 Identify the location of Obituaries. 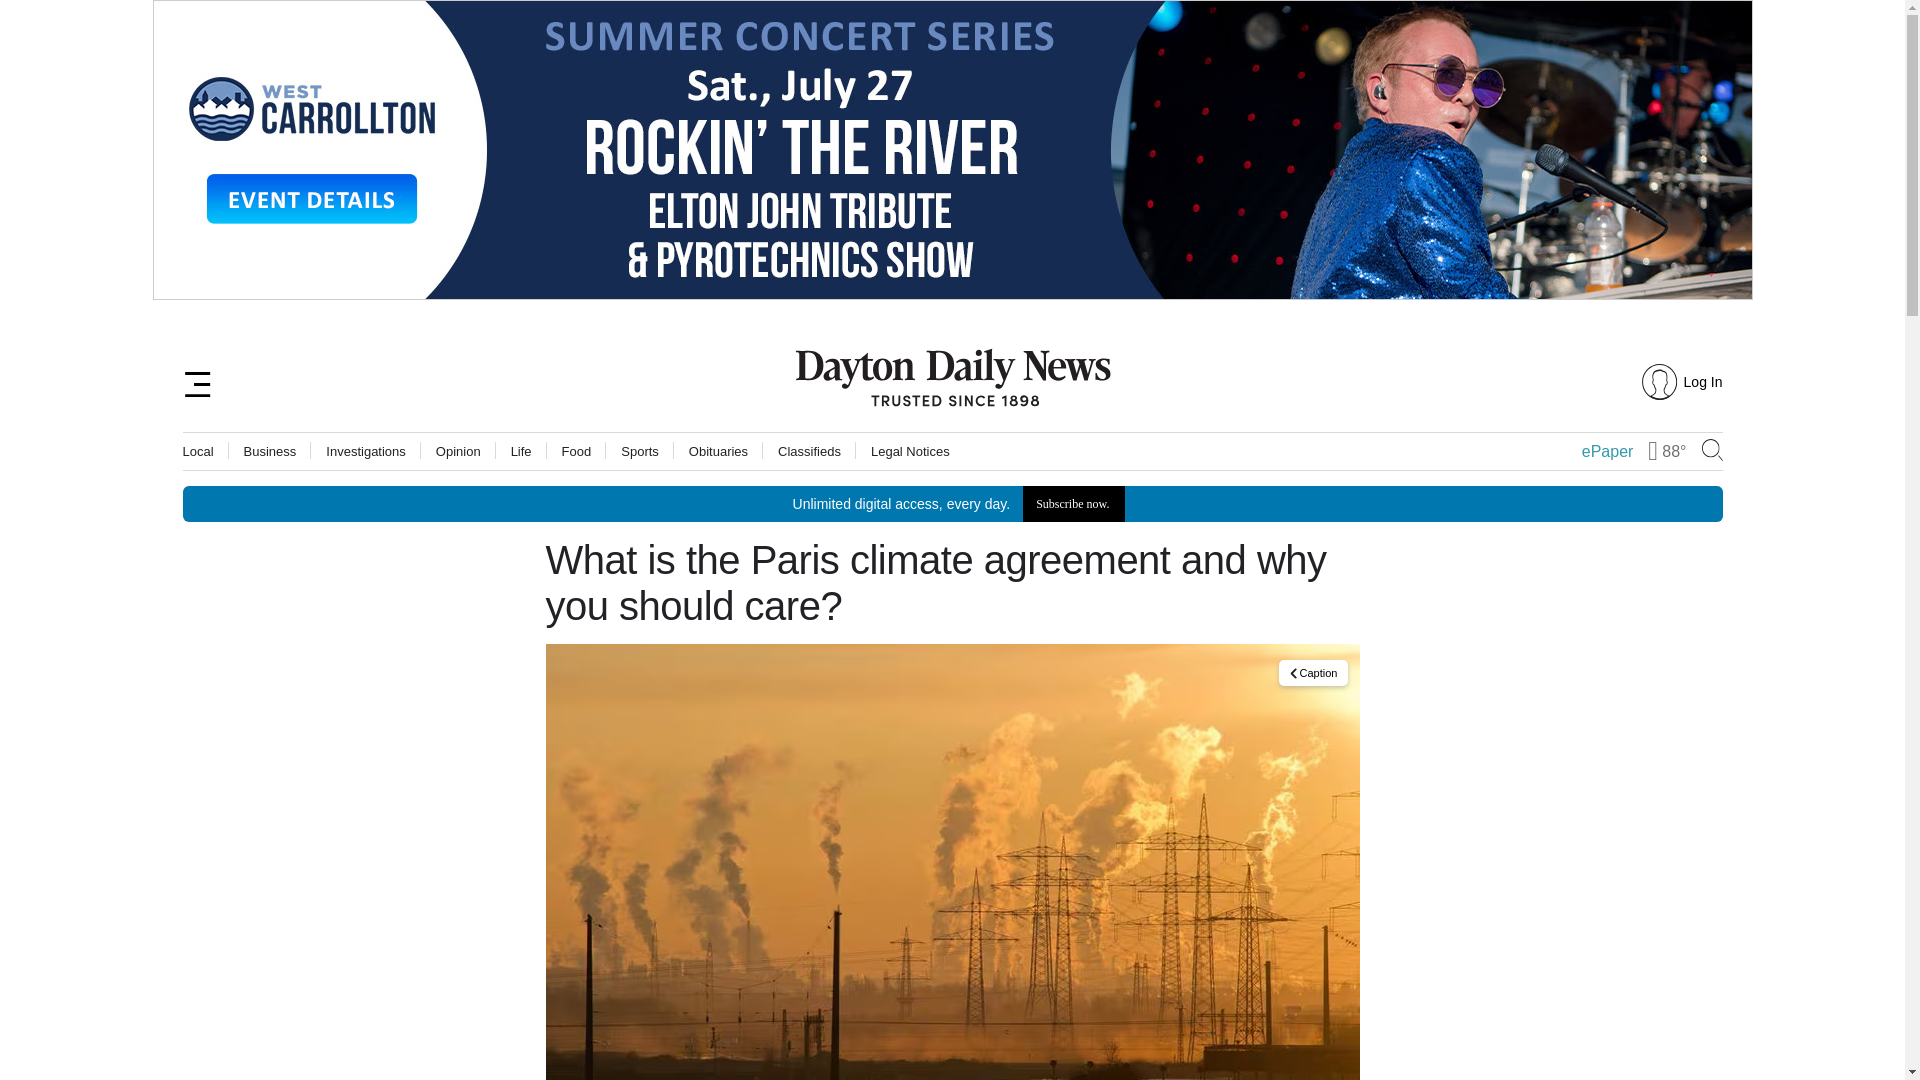
(718, 450).